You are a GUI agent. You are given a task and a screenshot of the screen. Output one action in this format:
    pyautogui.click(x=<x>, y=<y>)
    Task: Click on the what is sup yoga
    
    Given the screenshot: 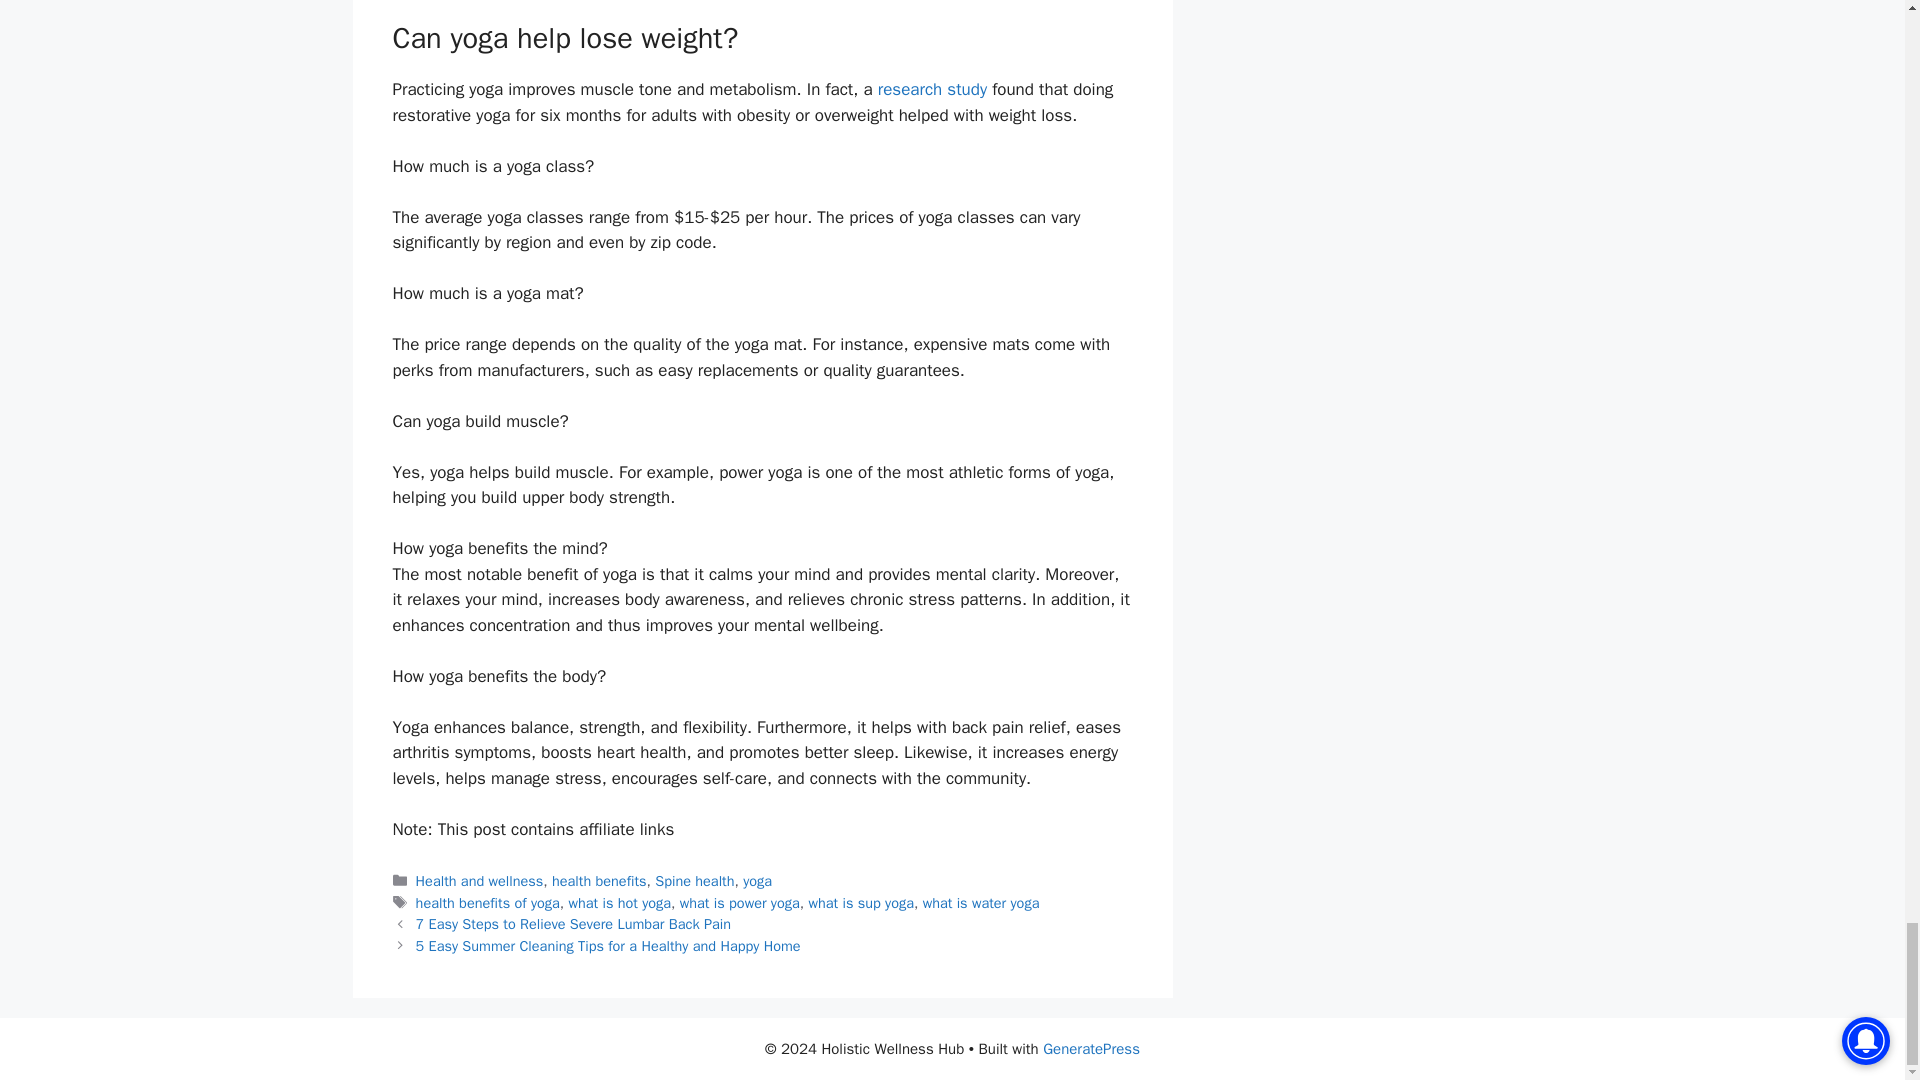 What is the action you would take?
    pyautogui.click(x=860, y=902)
    